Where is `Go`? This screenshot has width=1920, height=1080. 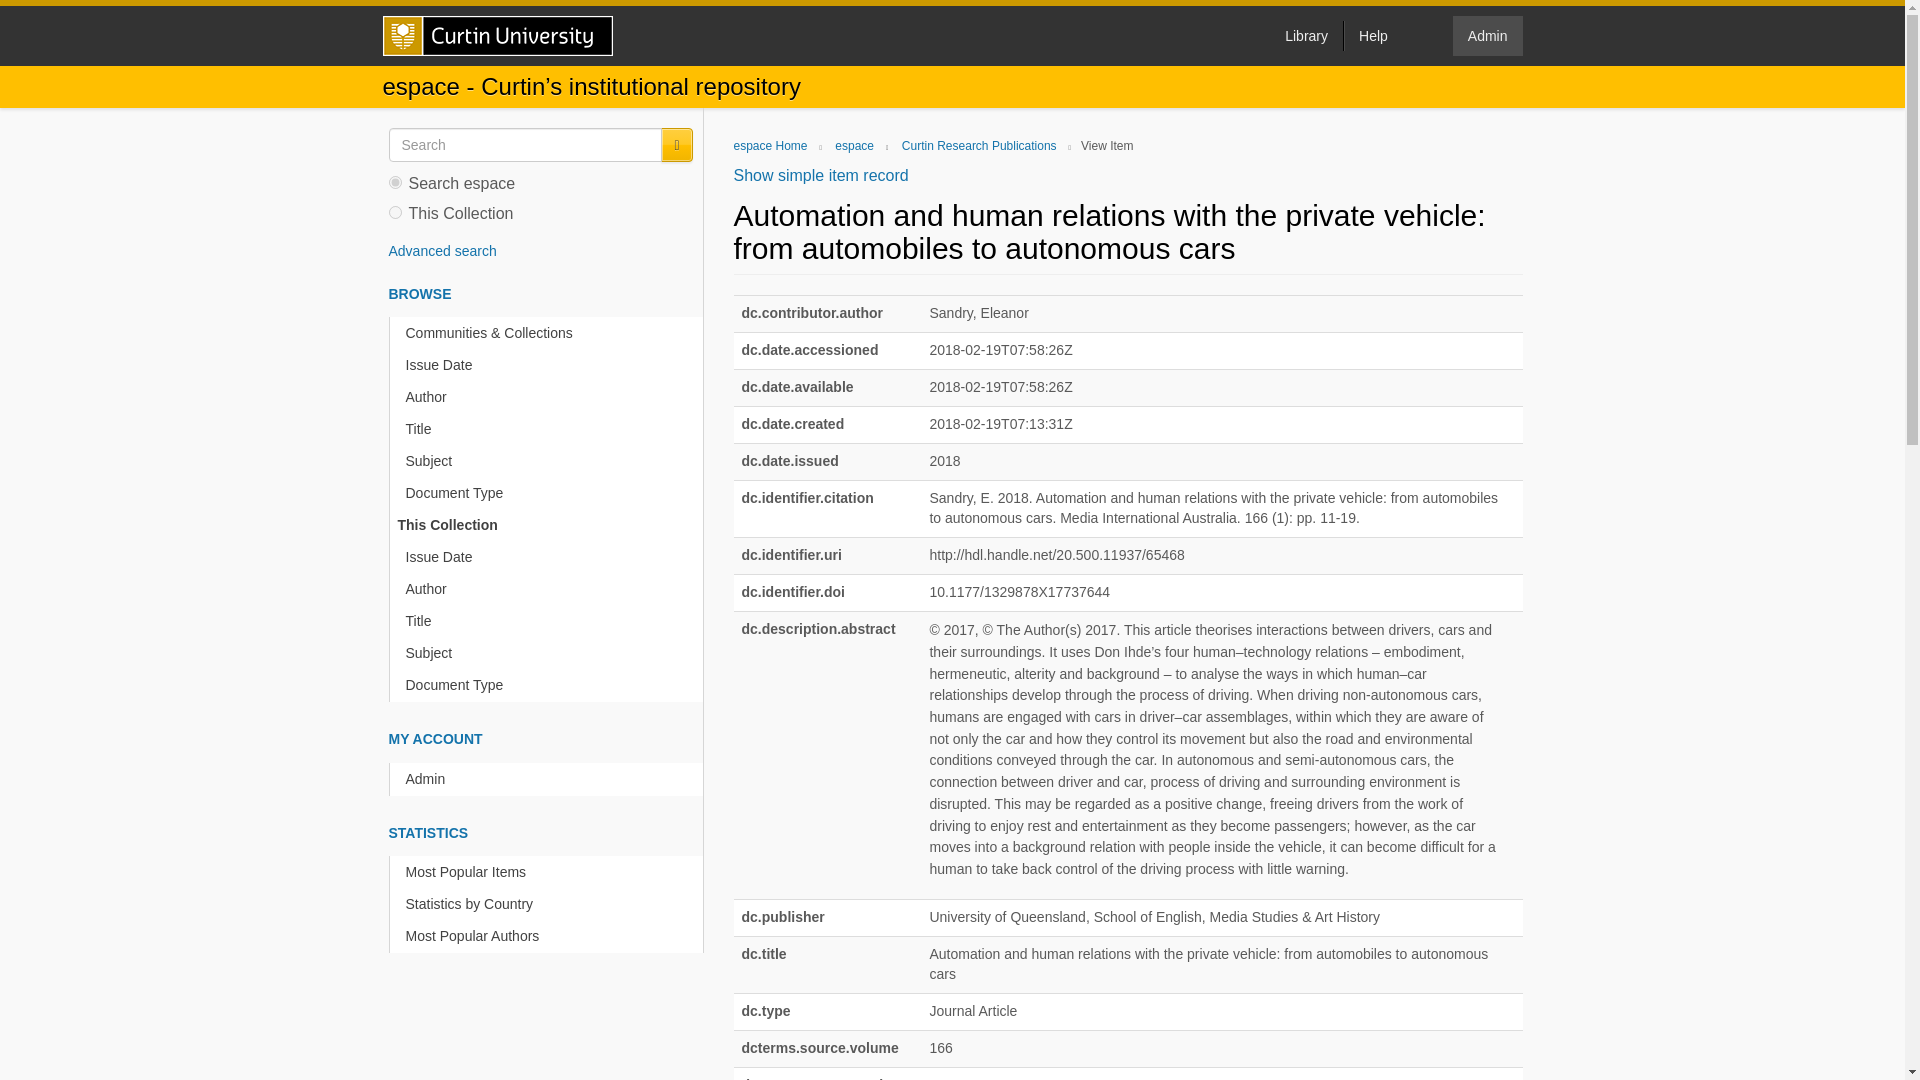
Go is located at coordinates (676, 145).